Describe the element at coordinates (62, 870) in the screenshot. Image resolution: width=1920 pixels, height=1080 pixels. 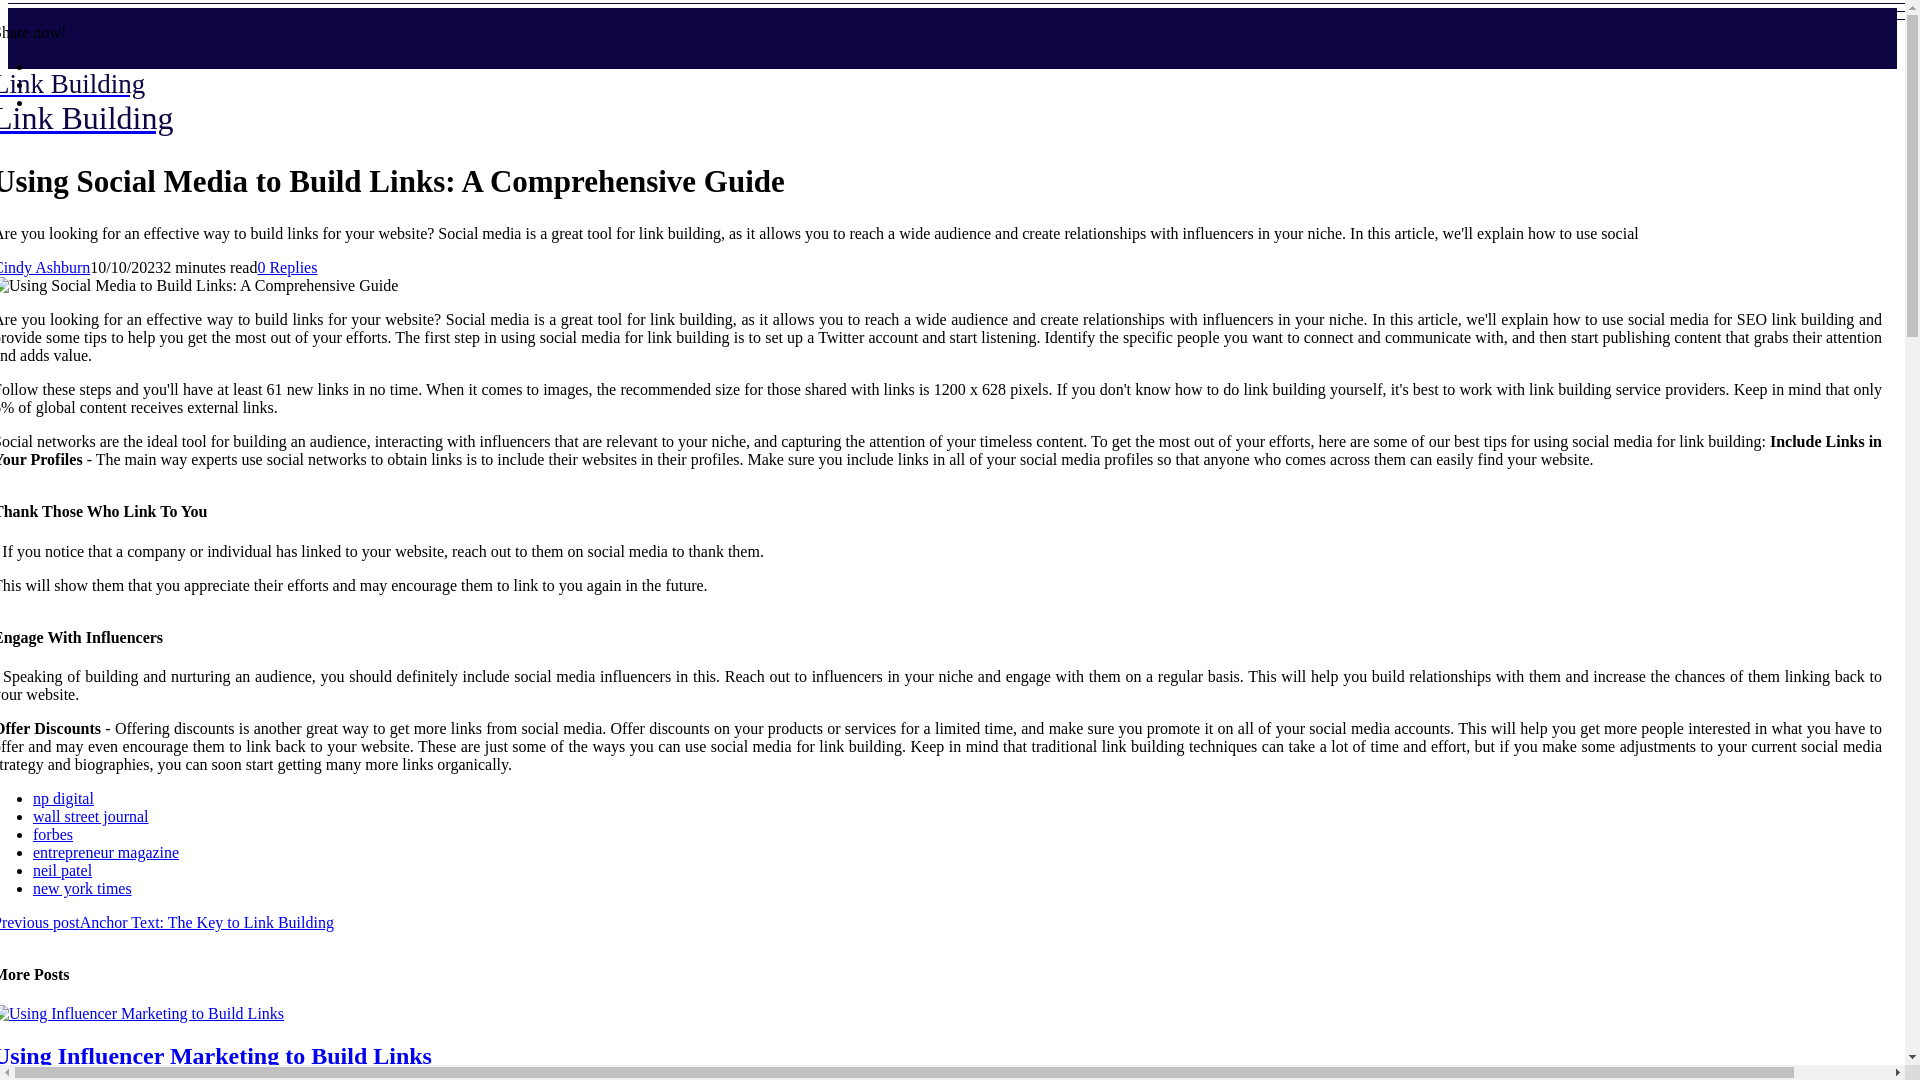
I see `neil patel` at that location.